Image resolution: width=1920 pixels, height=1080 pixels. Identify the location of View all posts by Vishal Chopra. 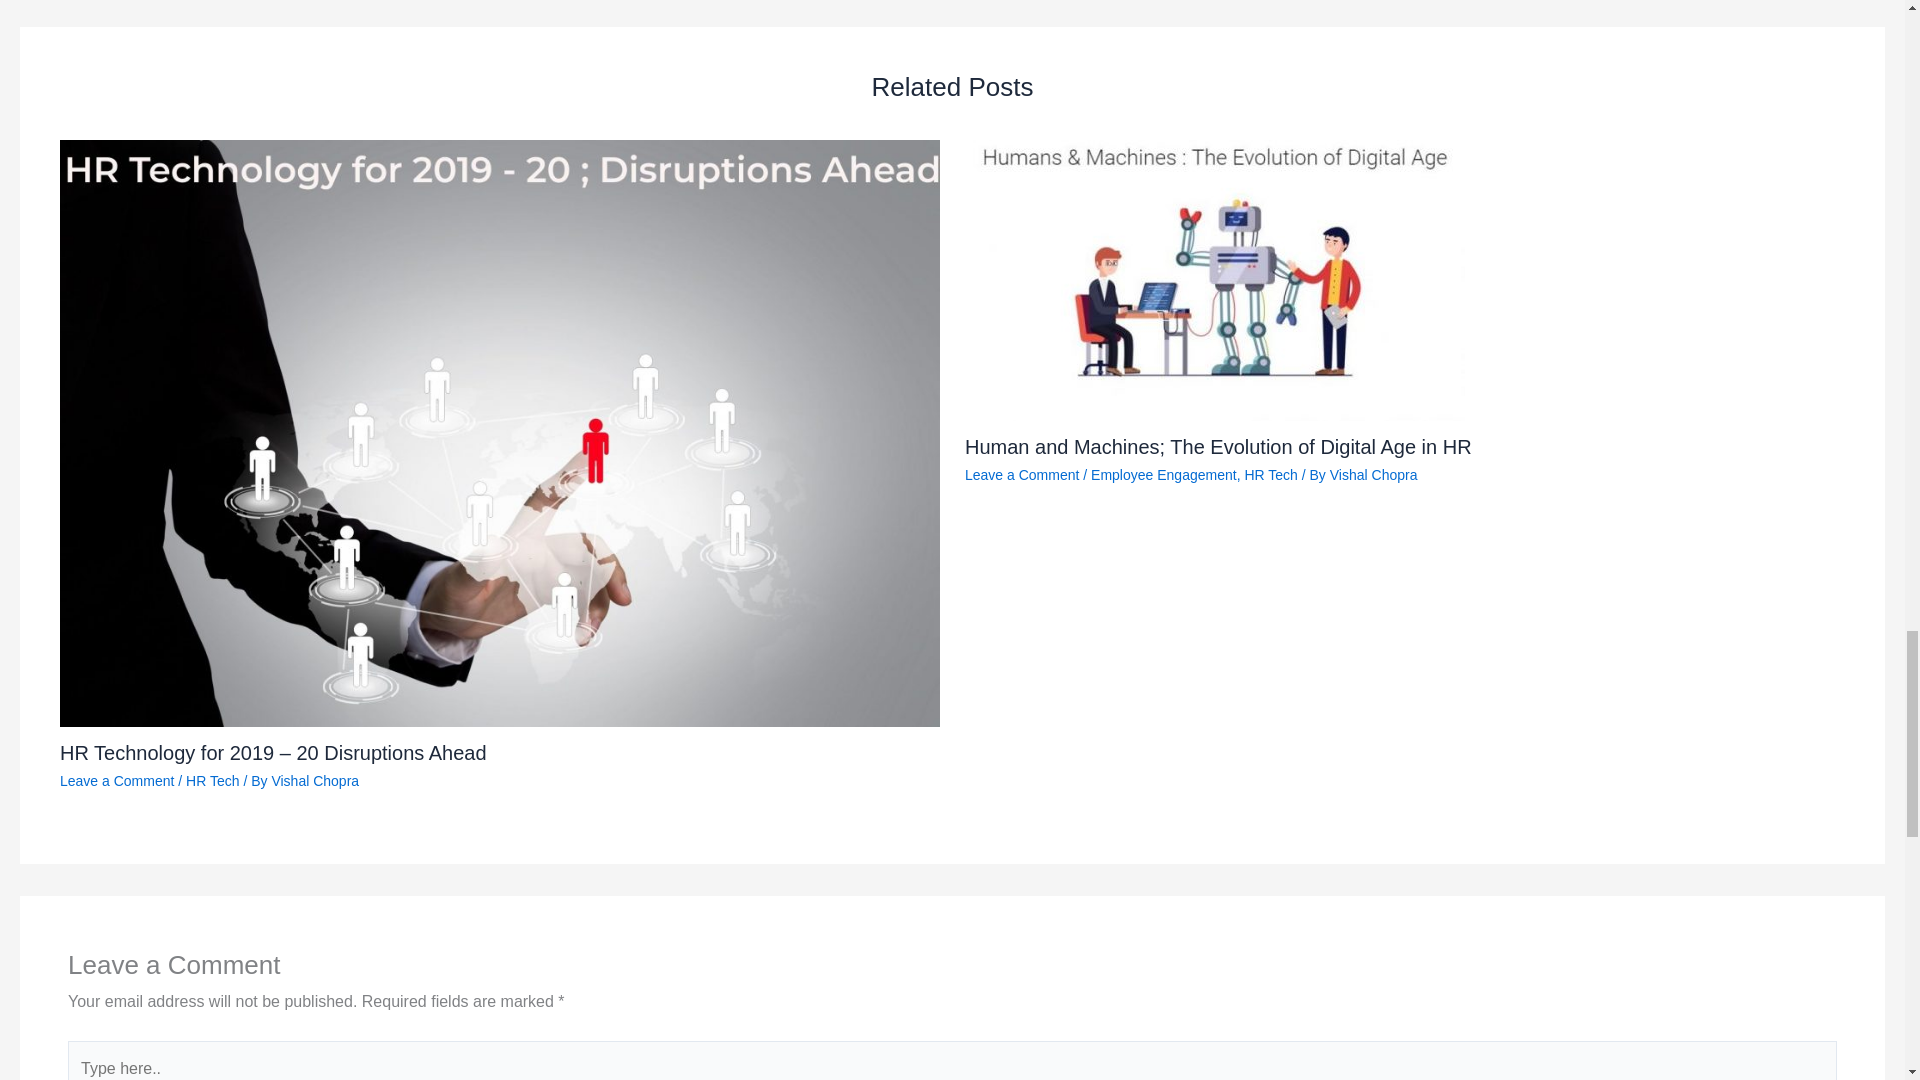
(1374, 474).